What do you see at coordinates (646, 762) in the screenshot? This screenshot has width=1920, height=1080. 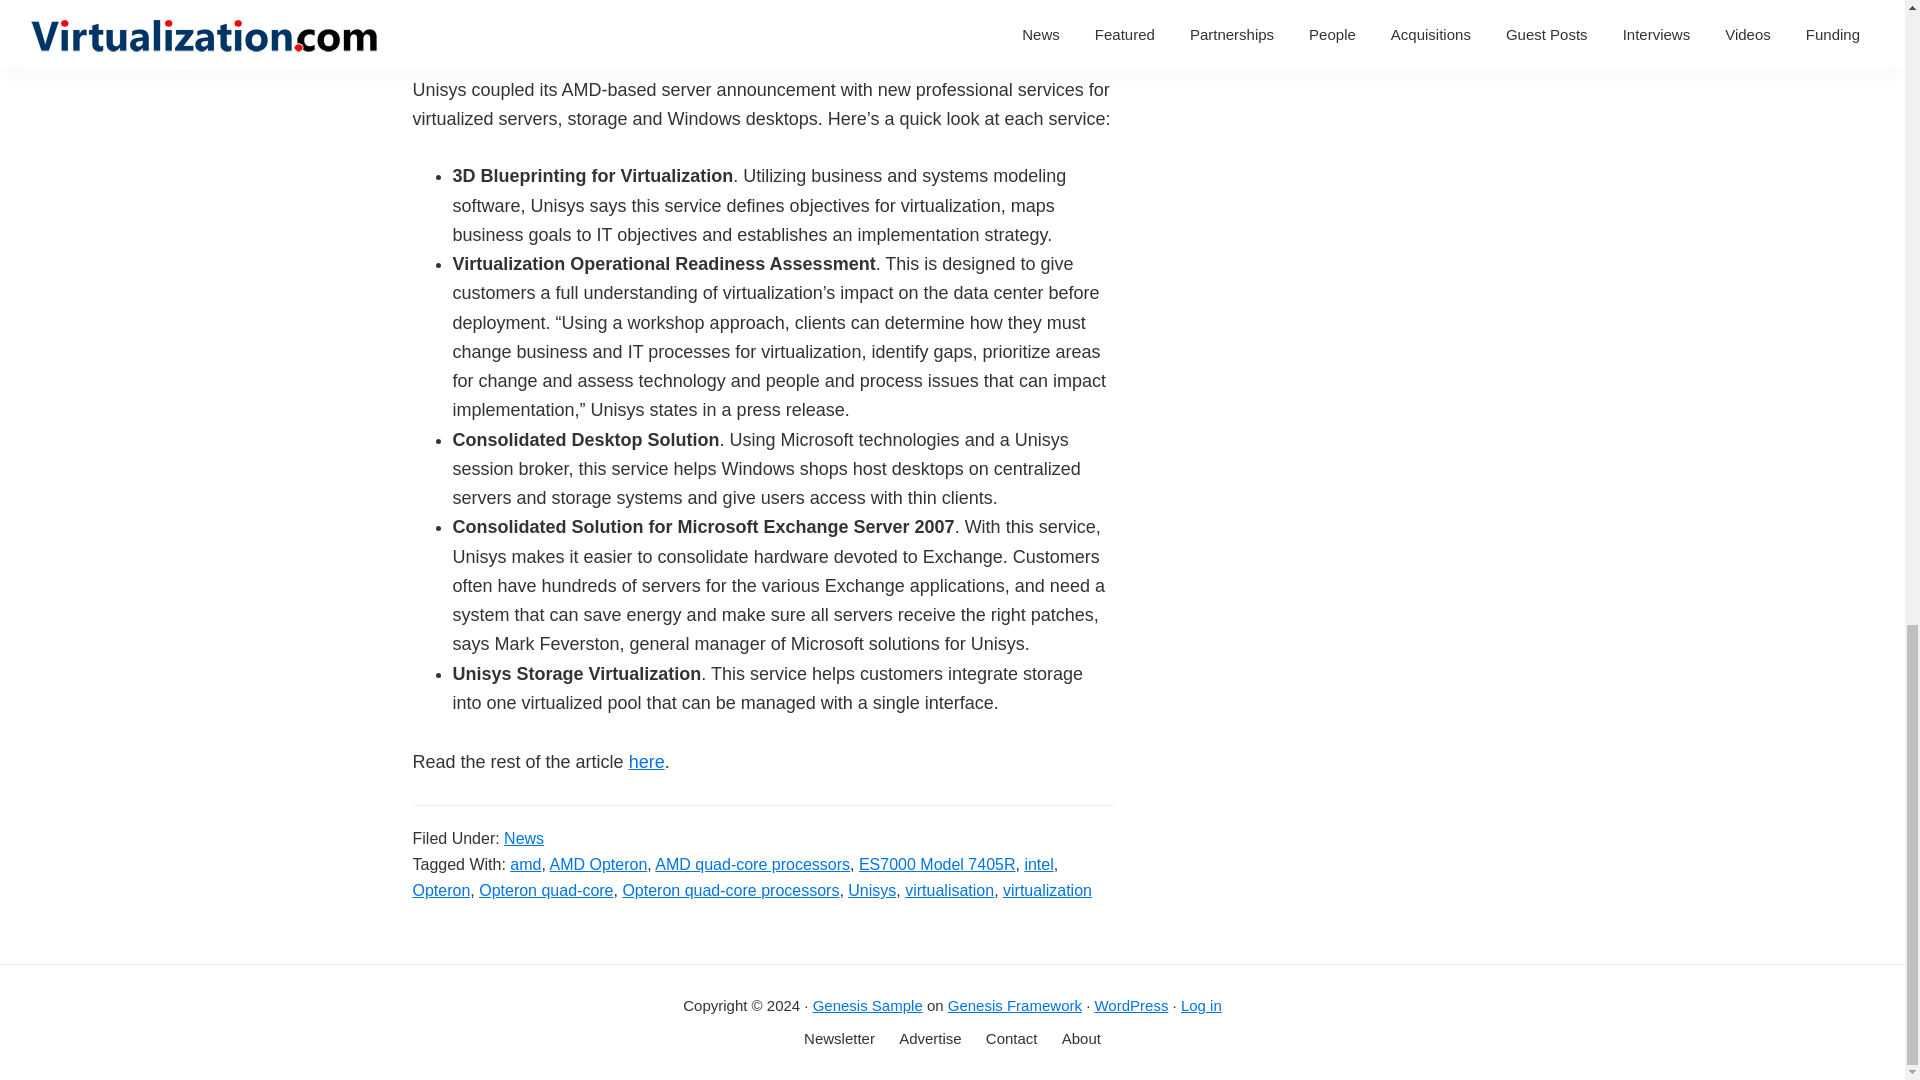 I see `here` at bounding box center [646, 762].